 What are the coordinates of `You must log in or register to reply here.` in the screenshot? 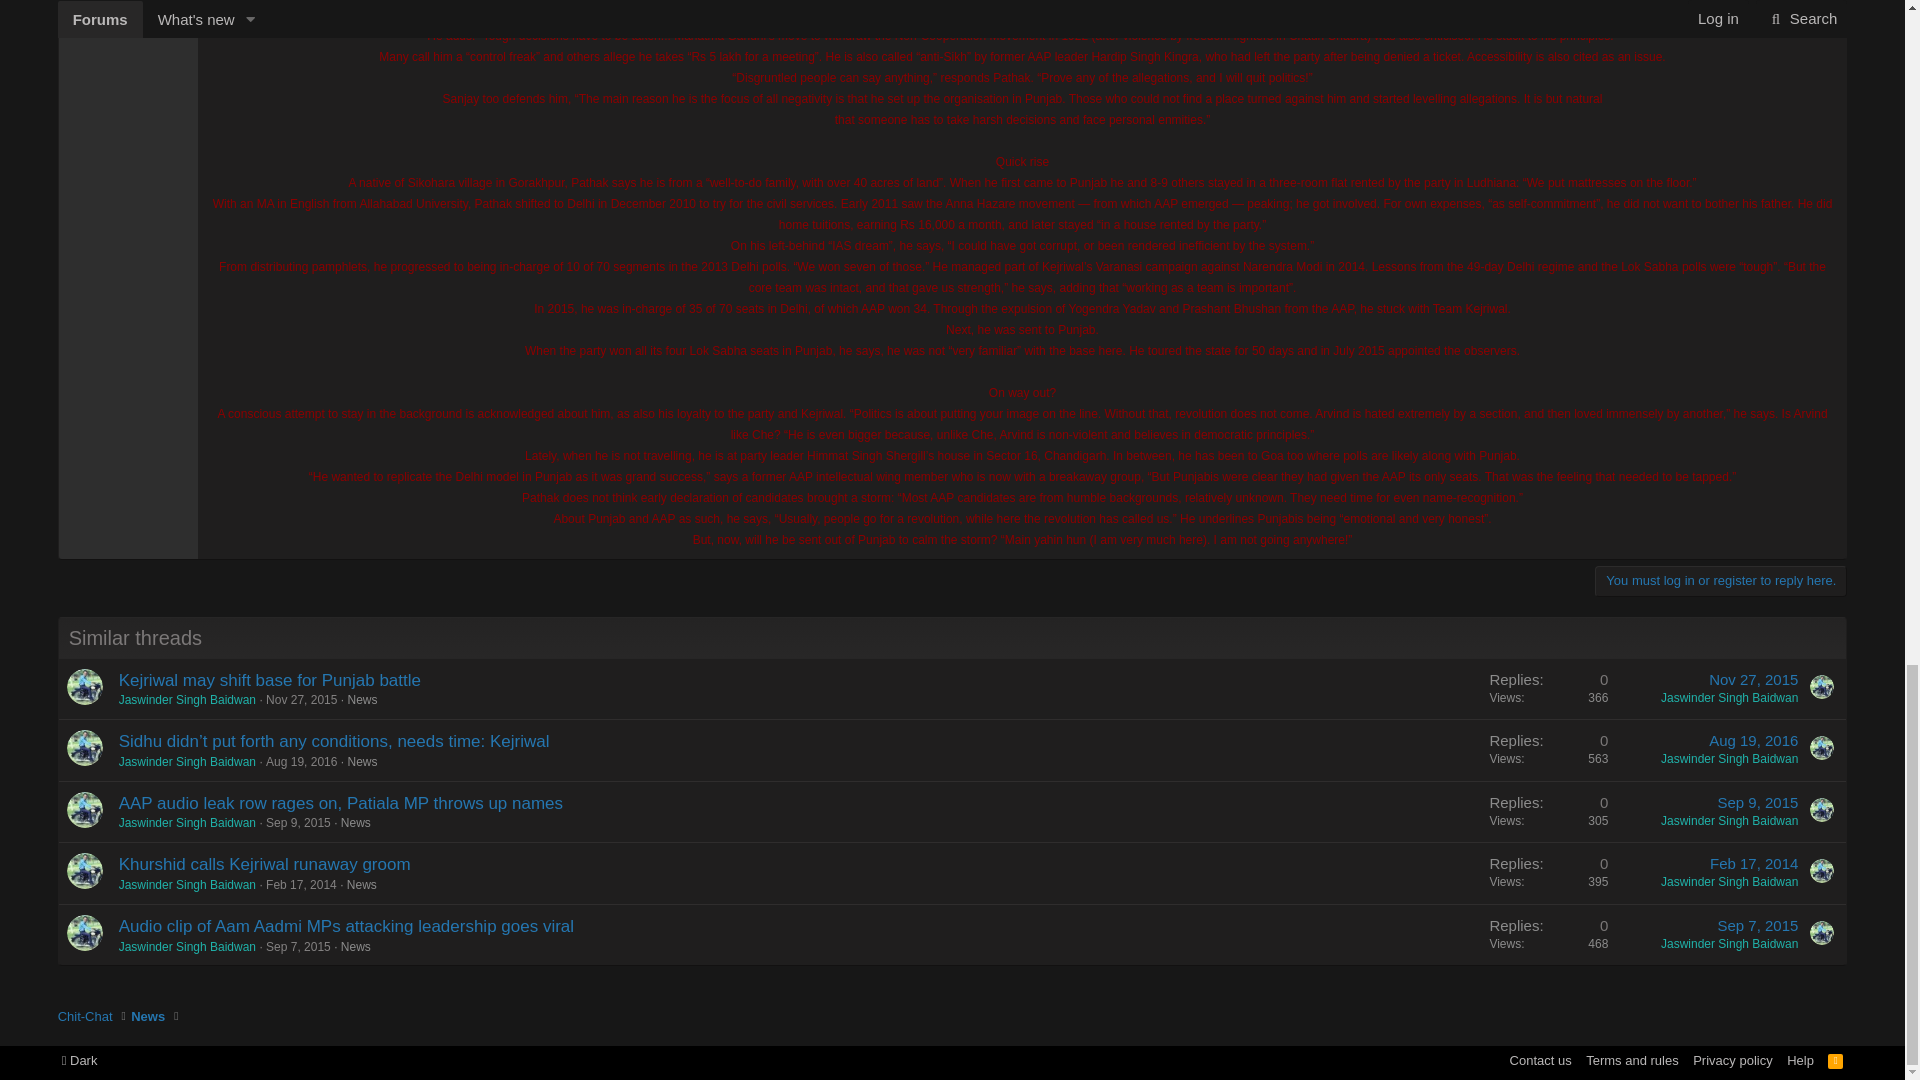 It's located at (1721, 580).